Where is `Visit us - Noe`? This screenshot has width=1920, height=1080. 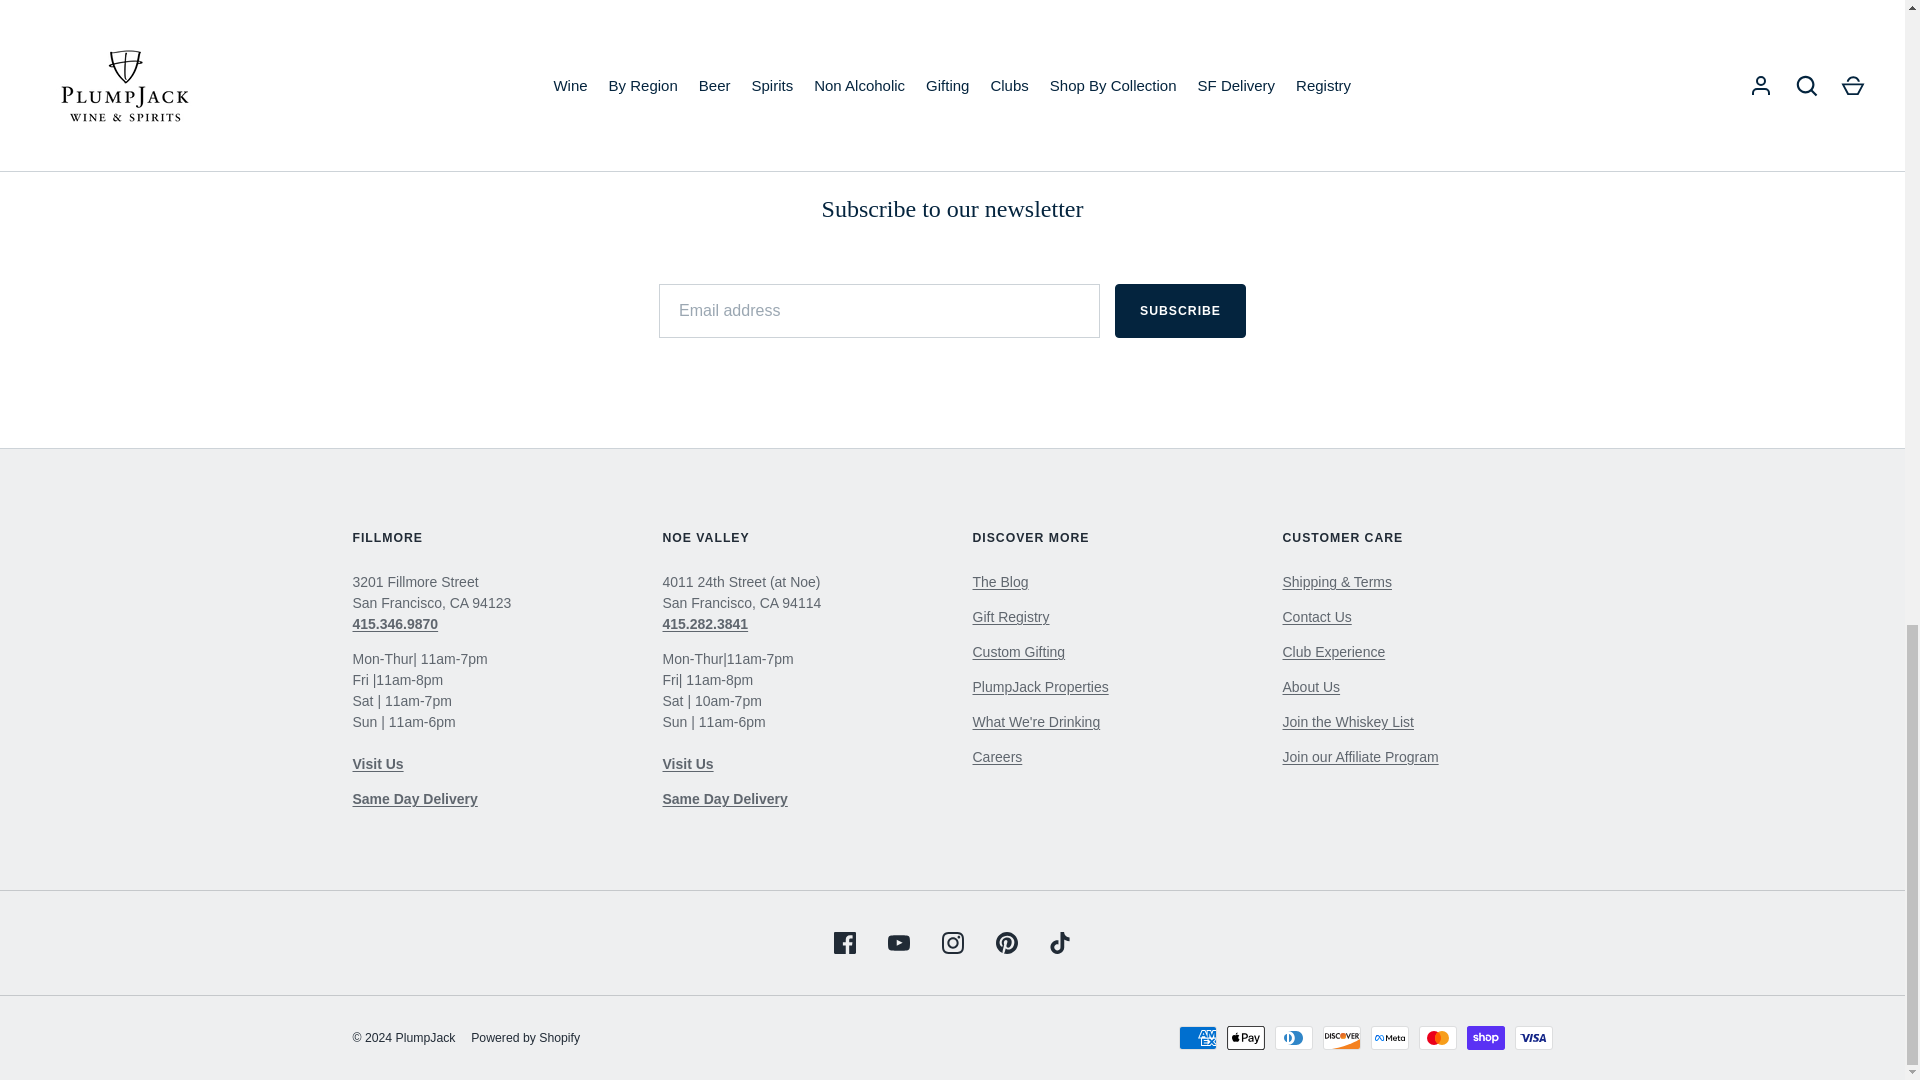
Visit us - Noe is located at coordinates (687, 764).